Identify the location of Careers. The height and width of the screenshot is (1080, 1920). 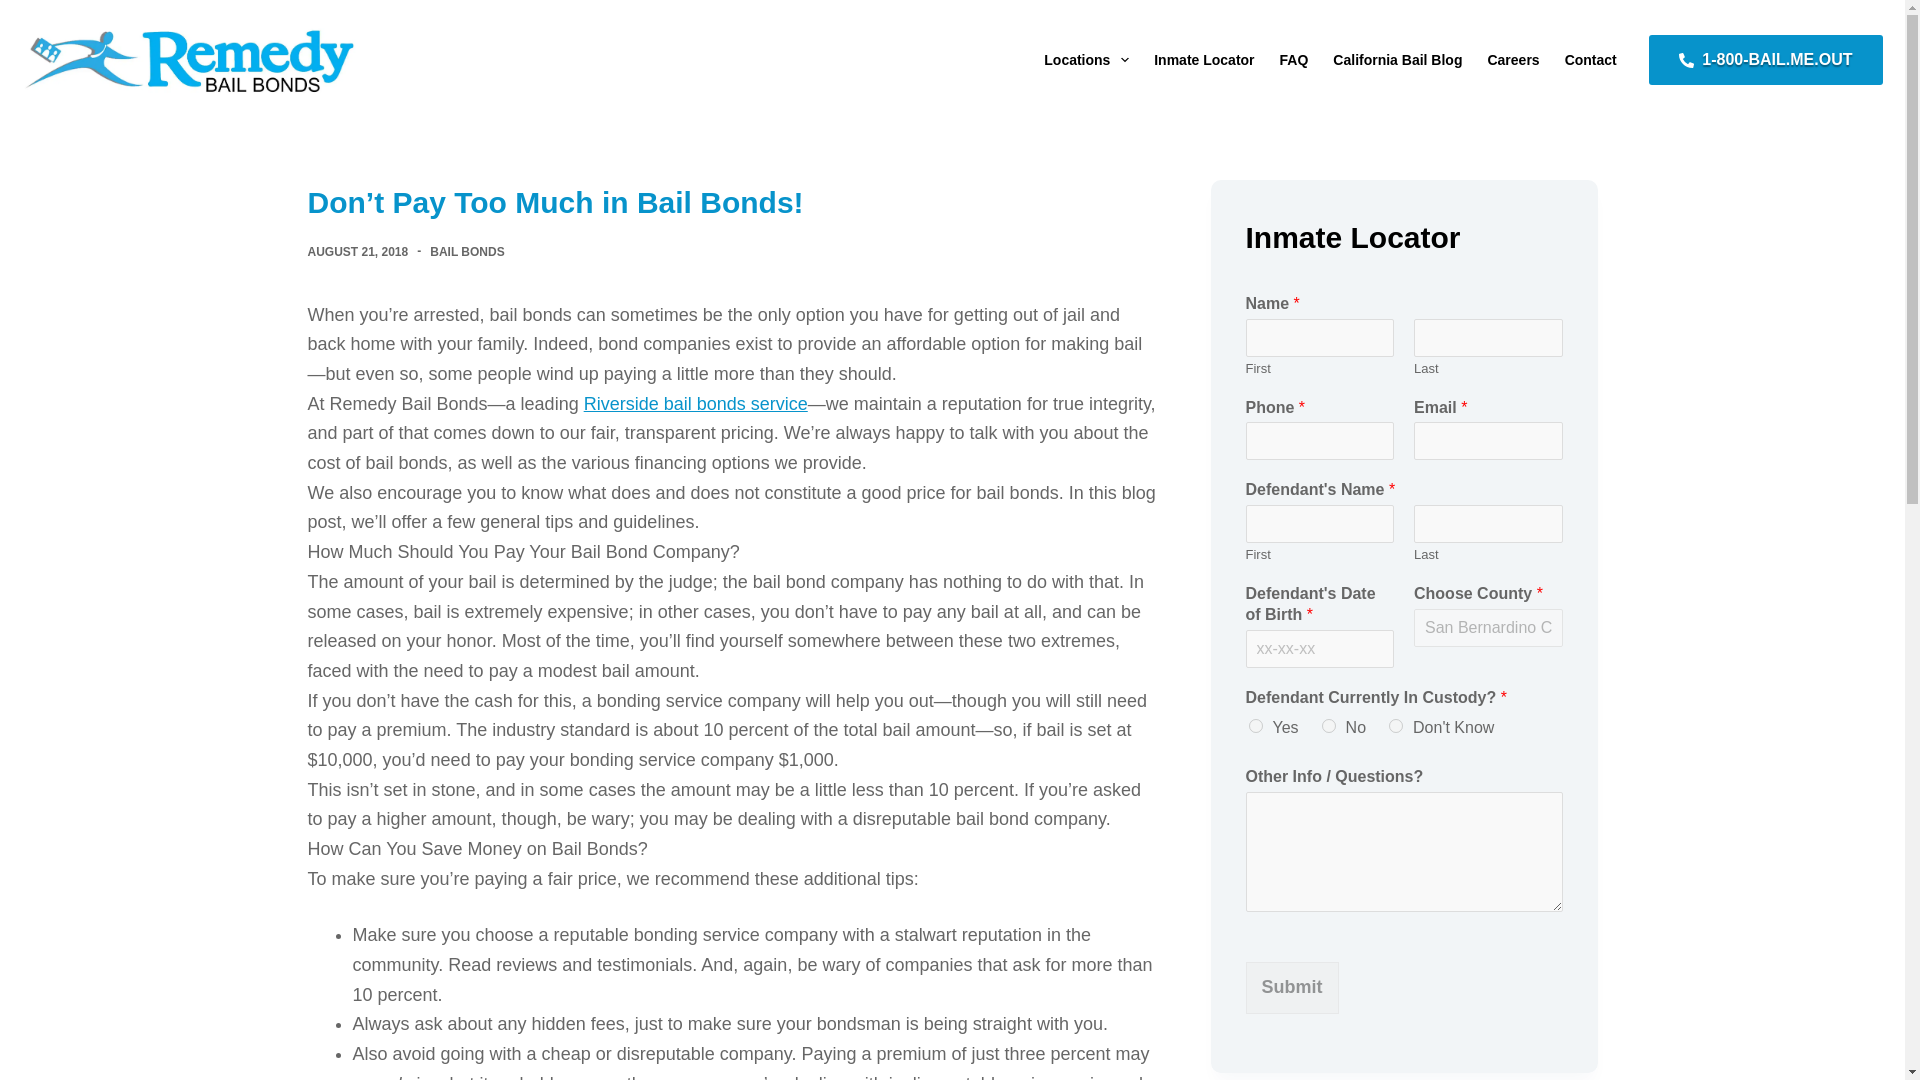
(1512, 60).